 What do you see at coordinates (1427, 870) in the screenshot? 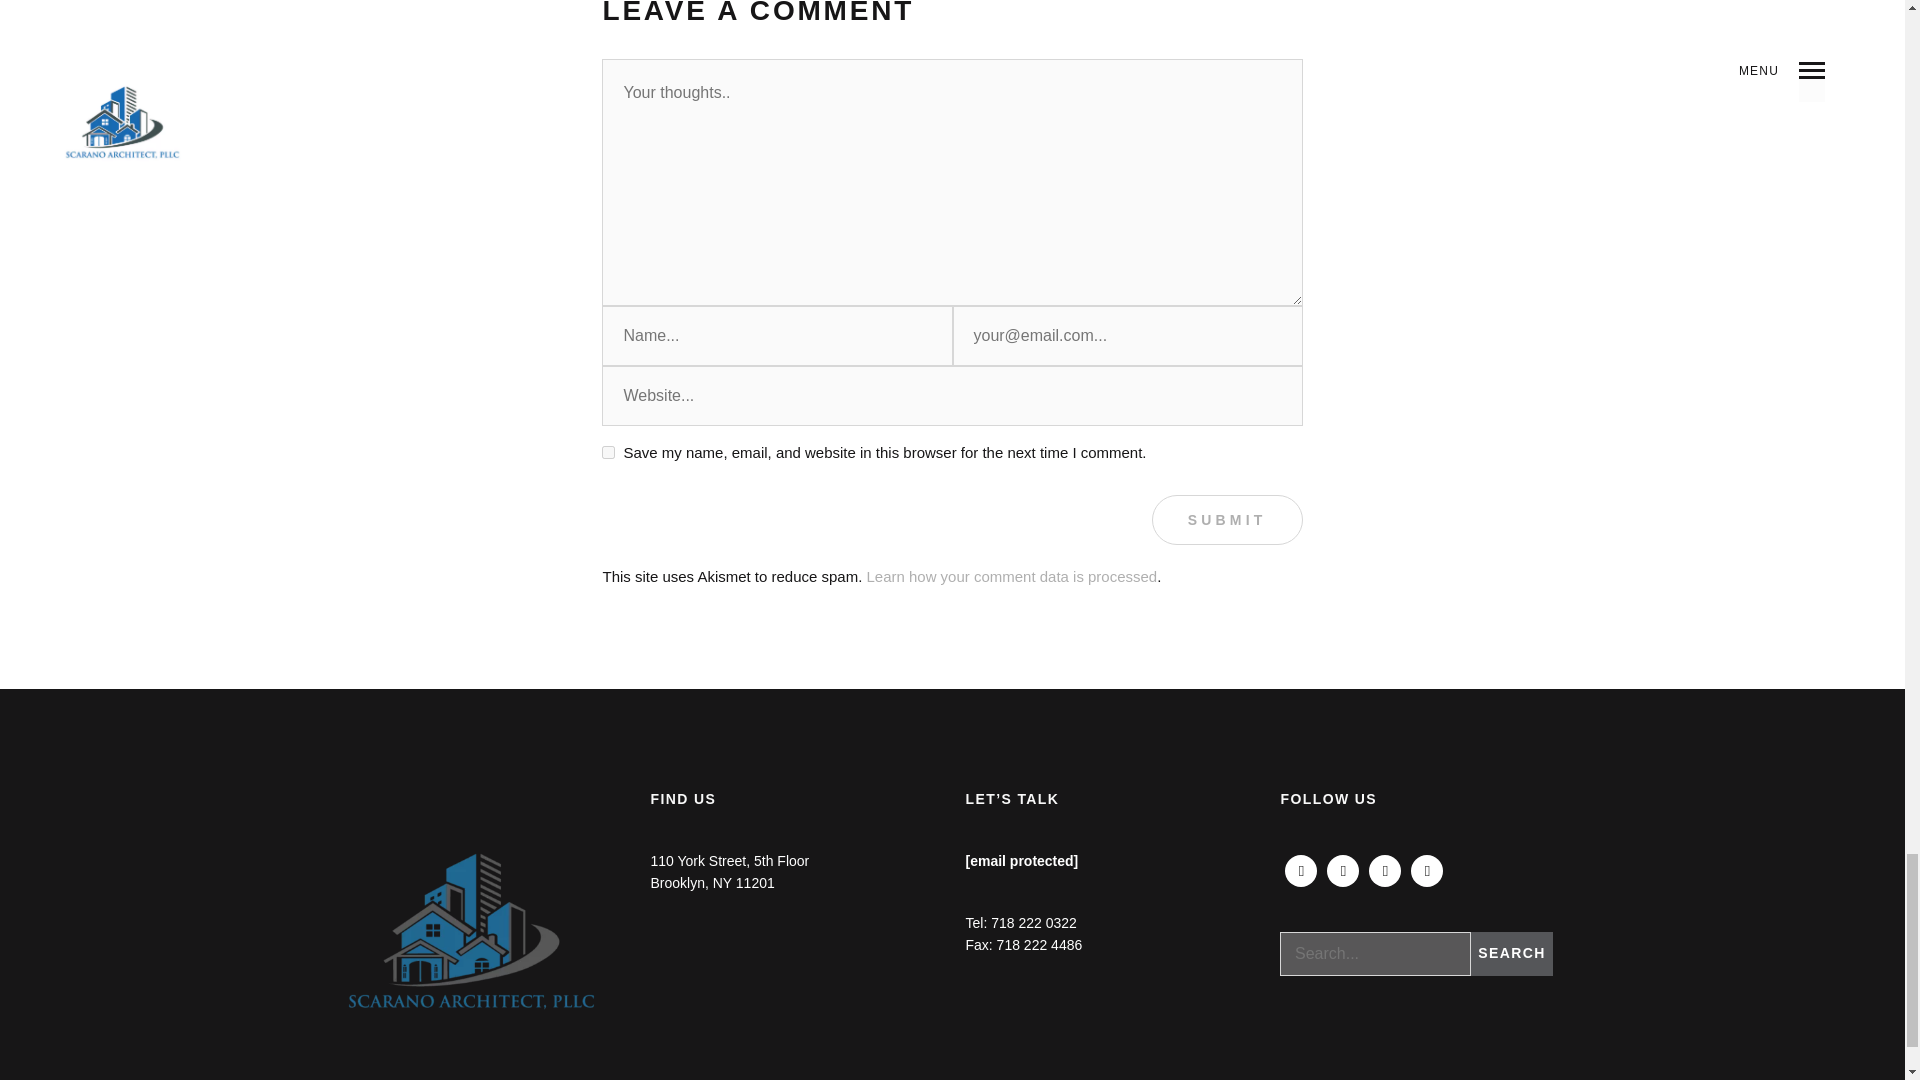
I see `Medium` at bounding box center [1427, 870].